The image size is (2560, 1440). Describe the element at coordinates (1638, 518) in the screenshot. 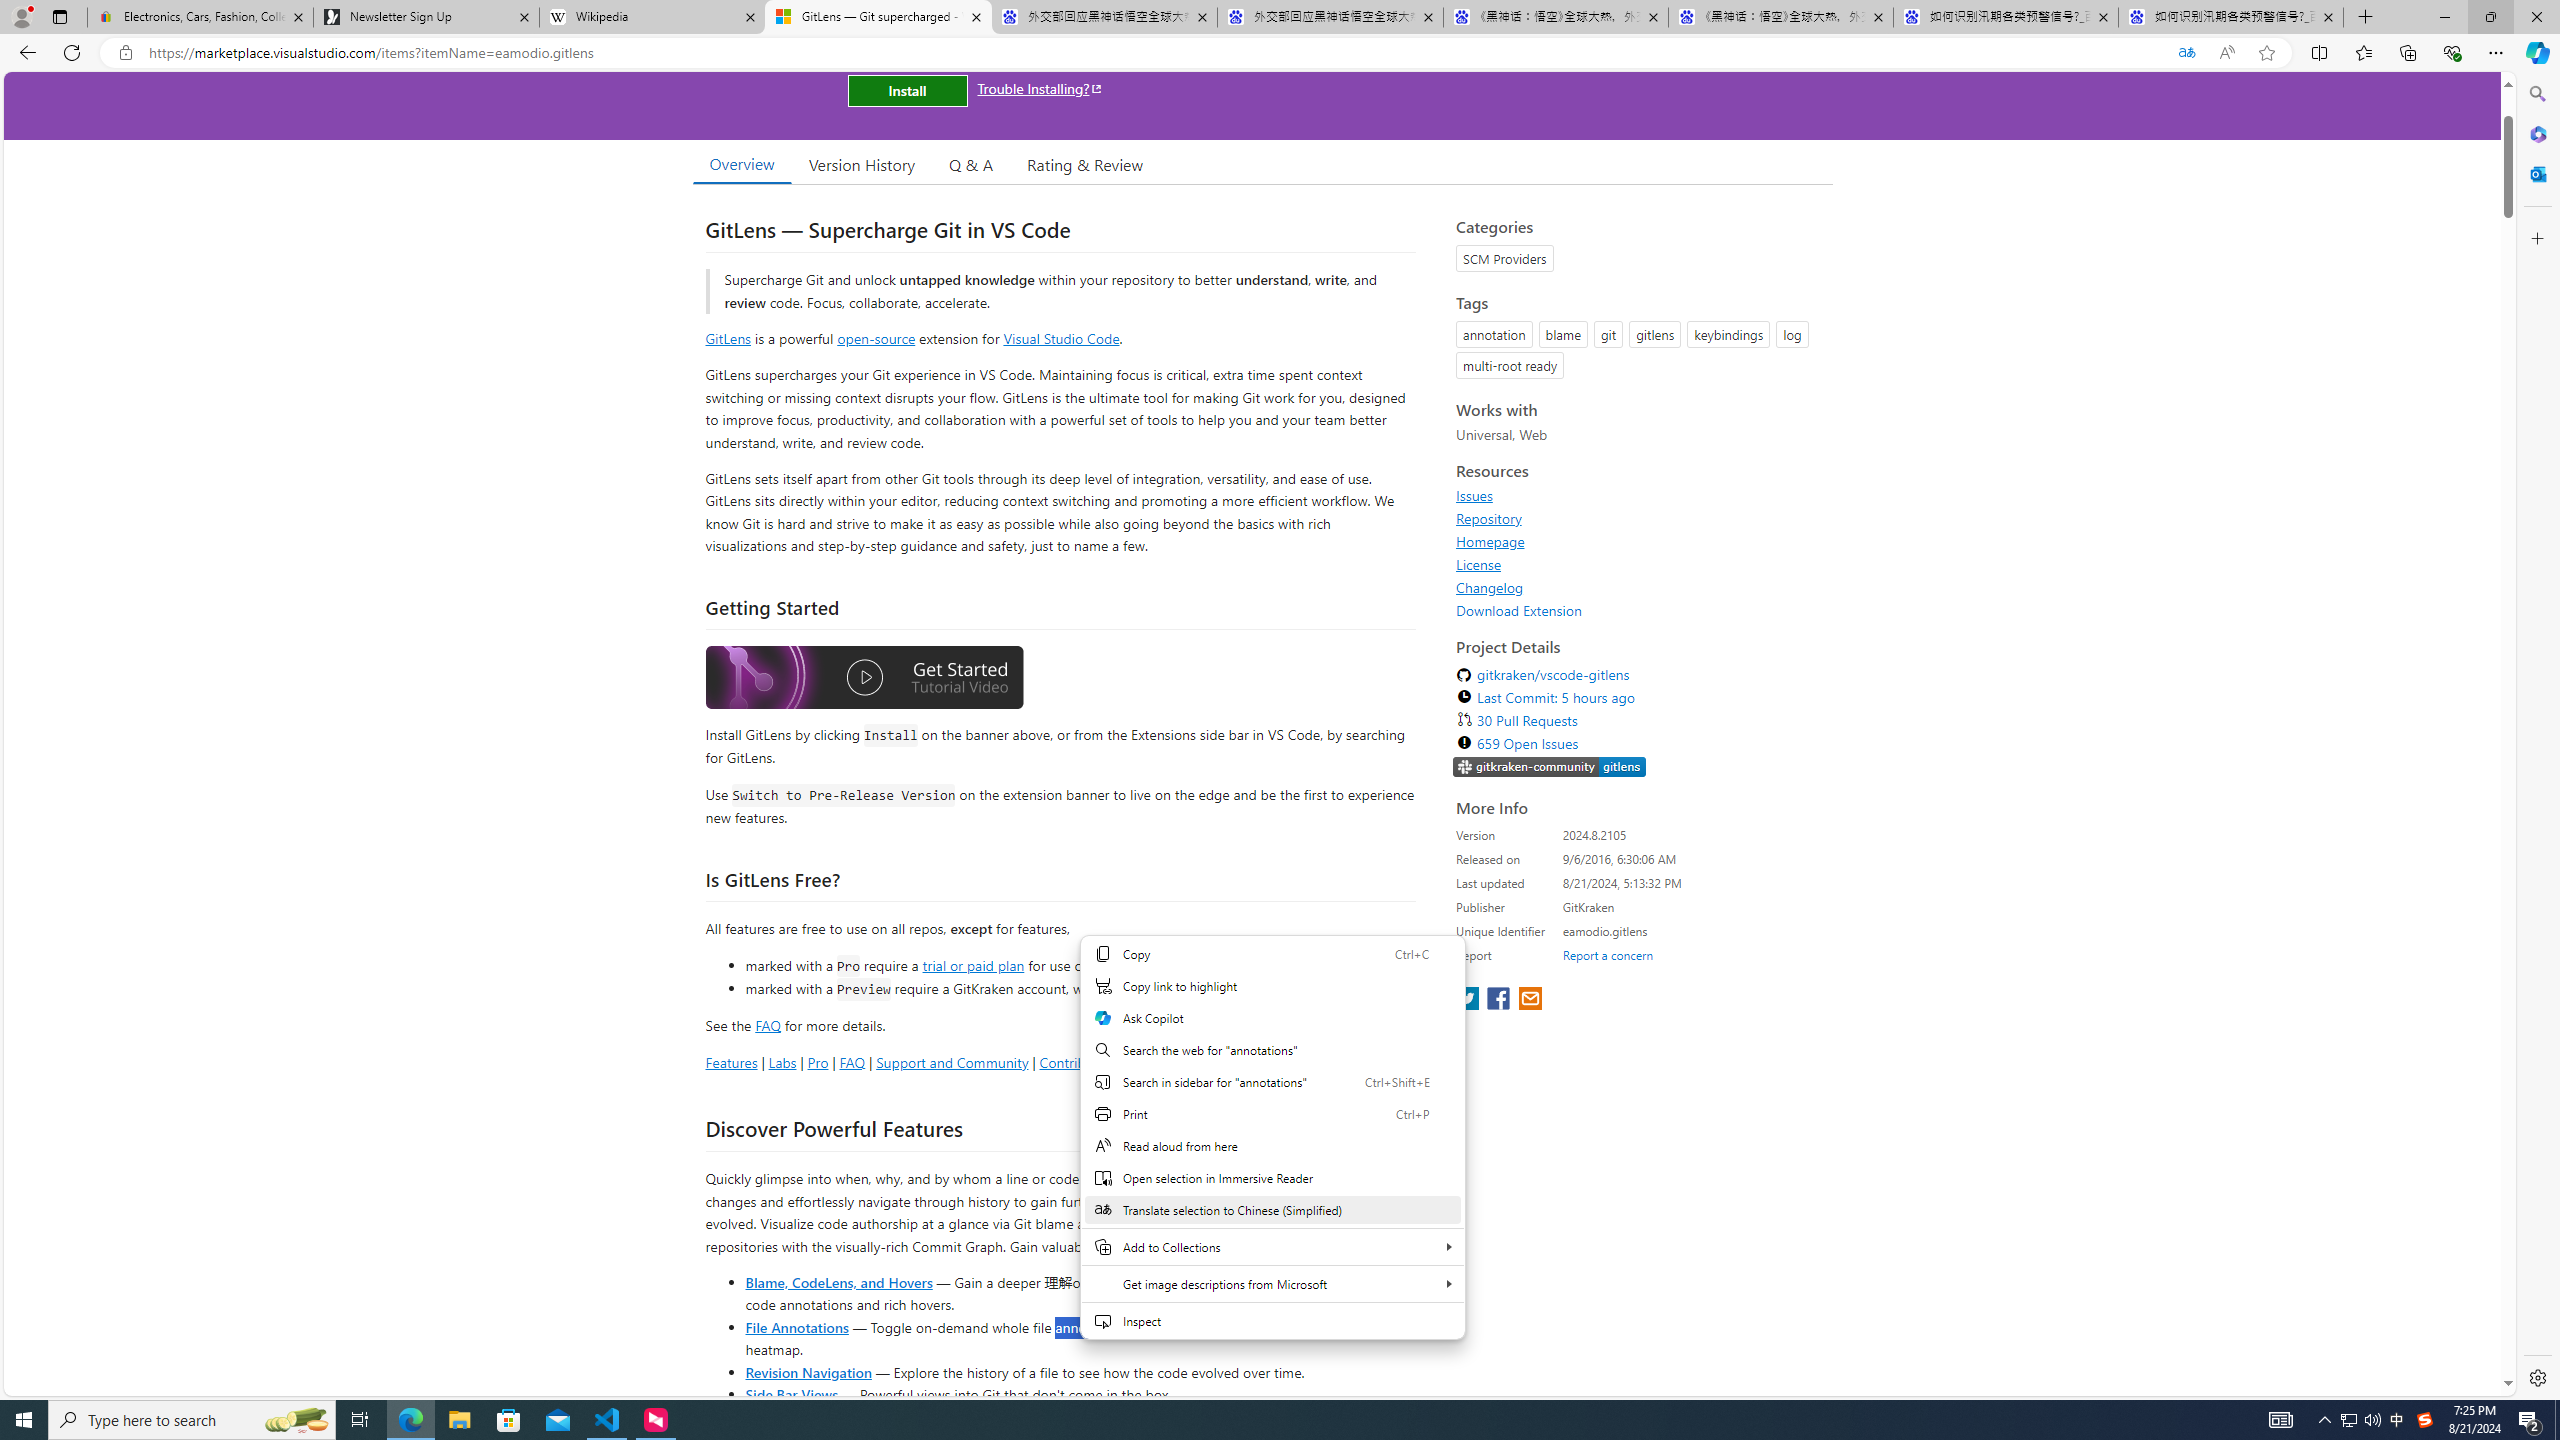

I see `Repository` at that location.